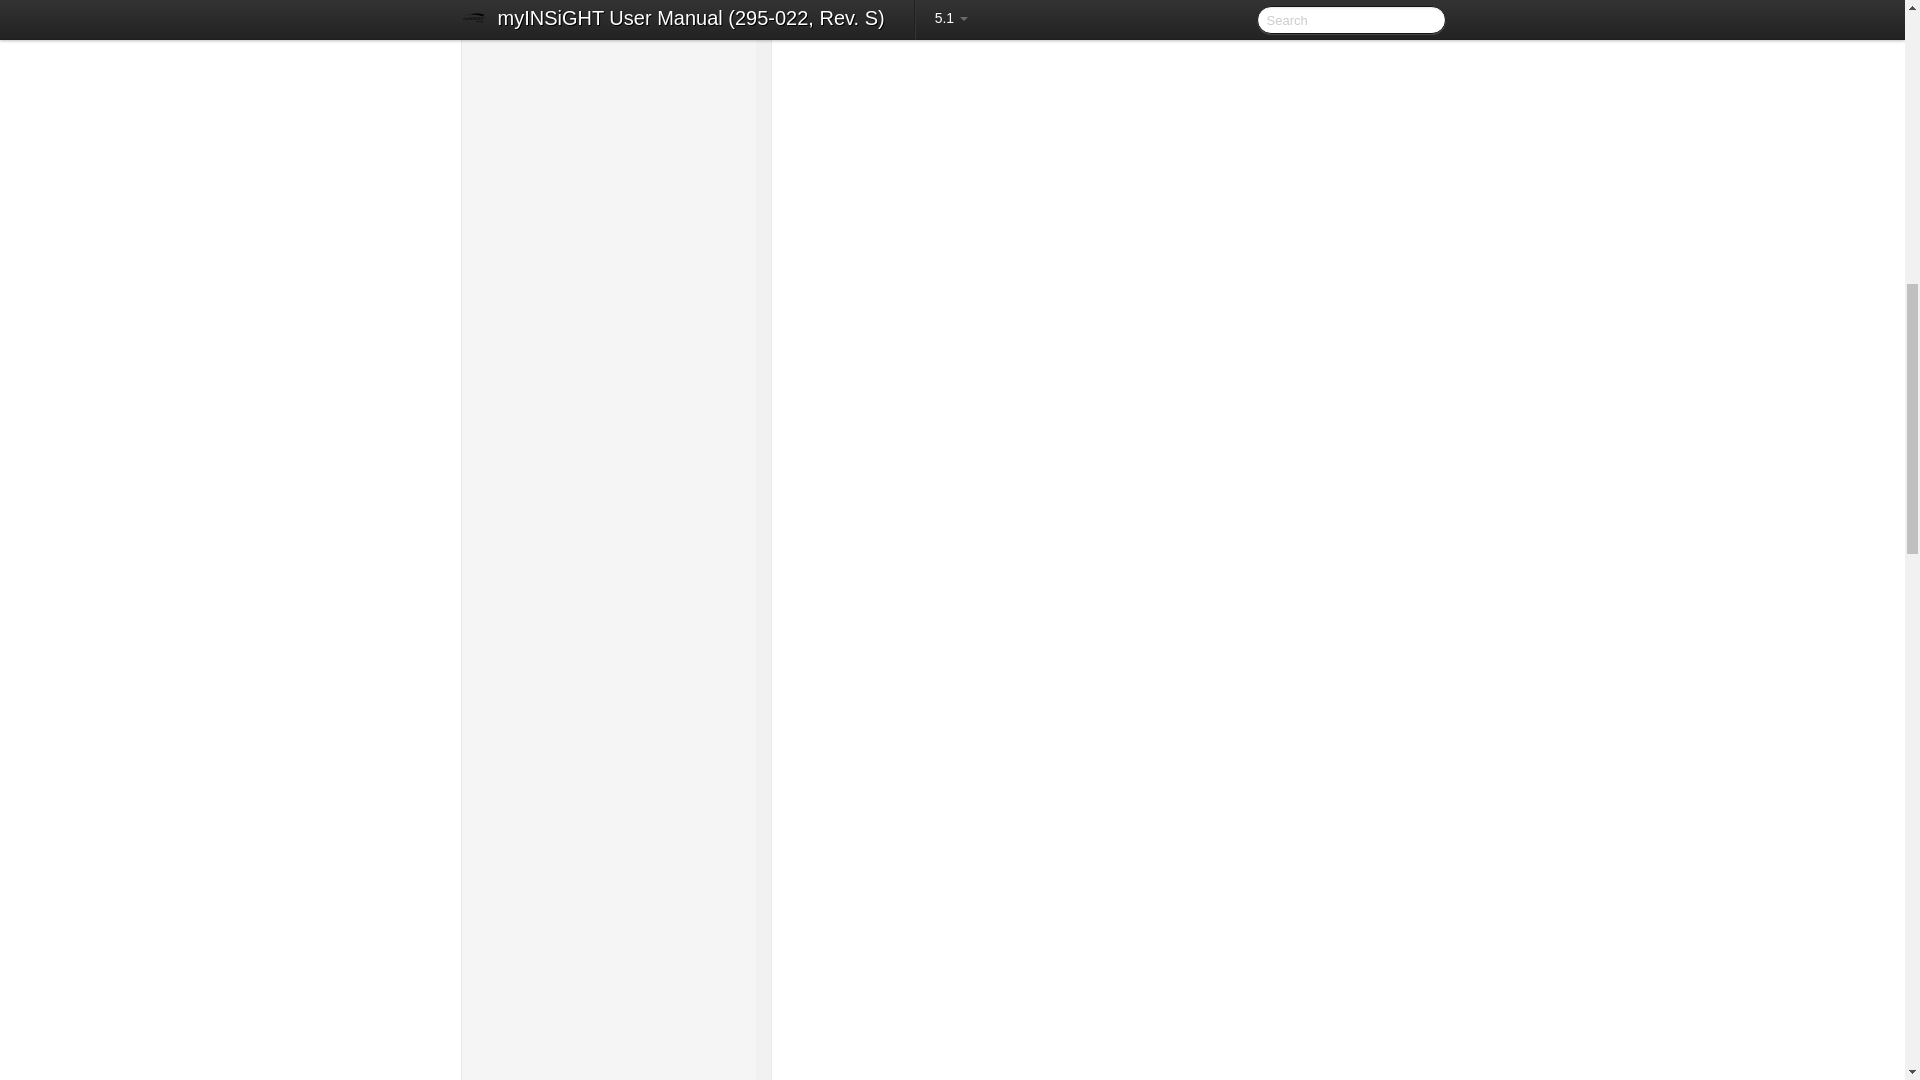 The height and width of the screenshot is (1080, 1920). Describe the element at coordinates (617, 80) in the screenshot. I see `How to Access the Portal Settings Page` at that location.